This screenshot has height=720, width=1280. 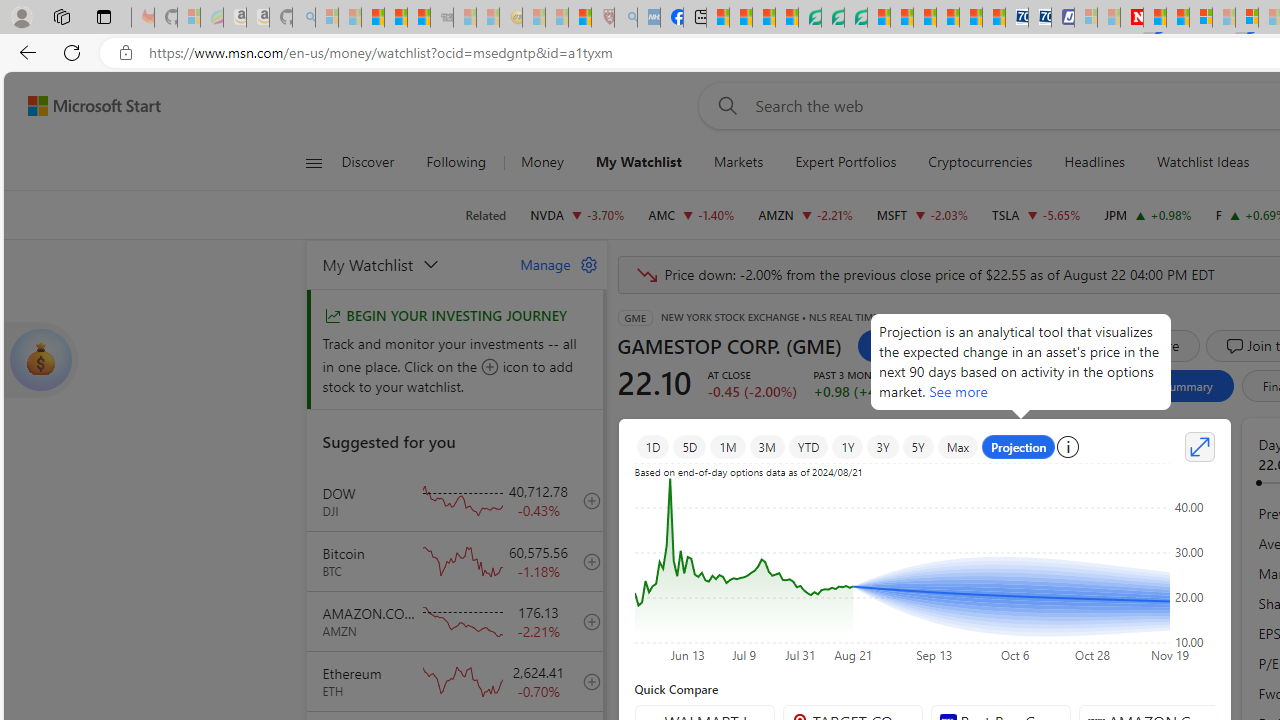 What do you see at coordinates (980, 162) in the screenshot?
I see `Cryptocurrencies` at bounding box center [980, 162].